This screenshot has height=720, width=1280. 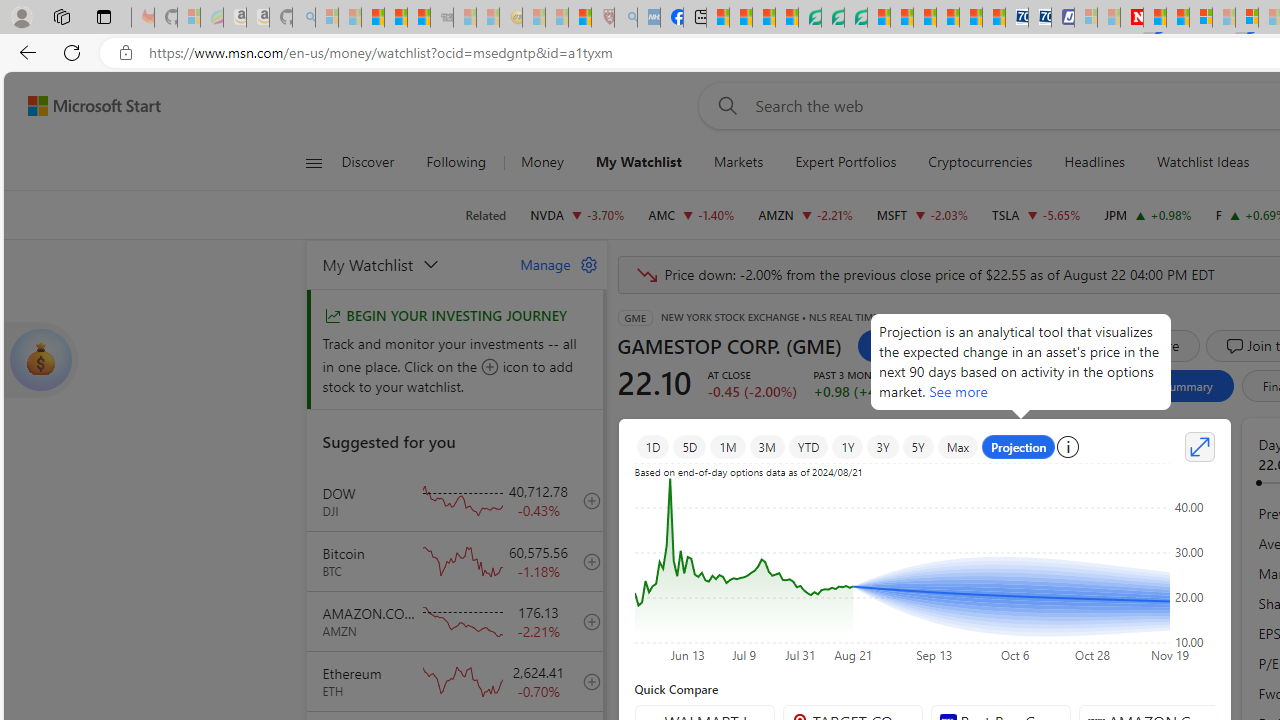 What do you see at coordinates (980, 162) in the screenshot?
I see `Cryptocurrencies` at bounding box center [980, 162].